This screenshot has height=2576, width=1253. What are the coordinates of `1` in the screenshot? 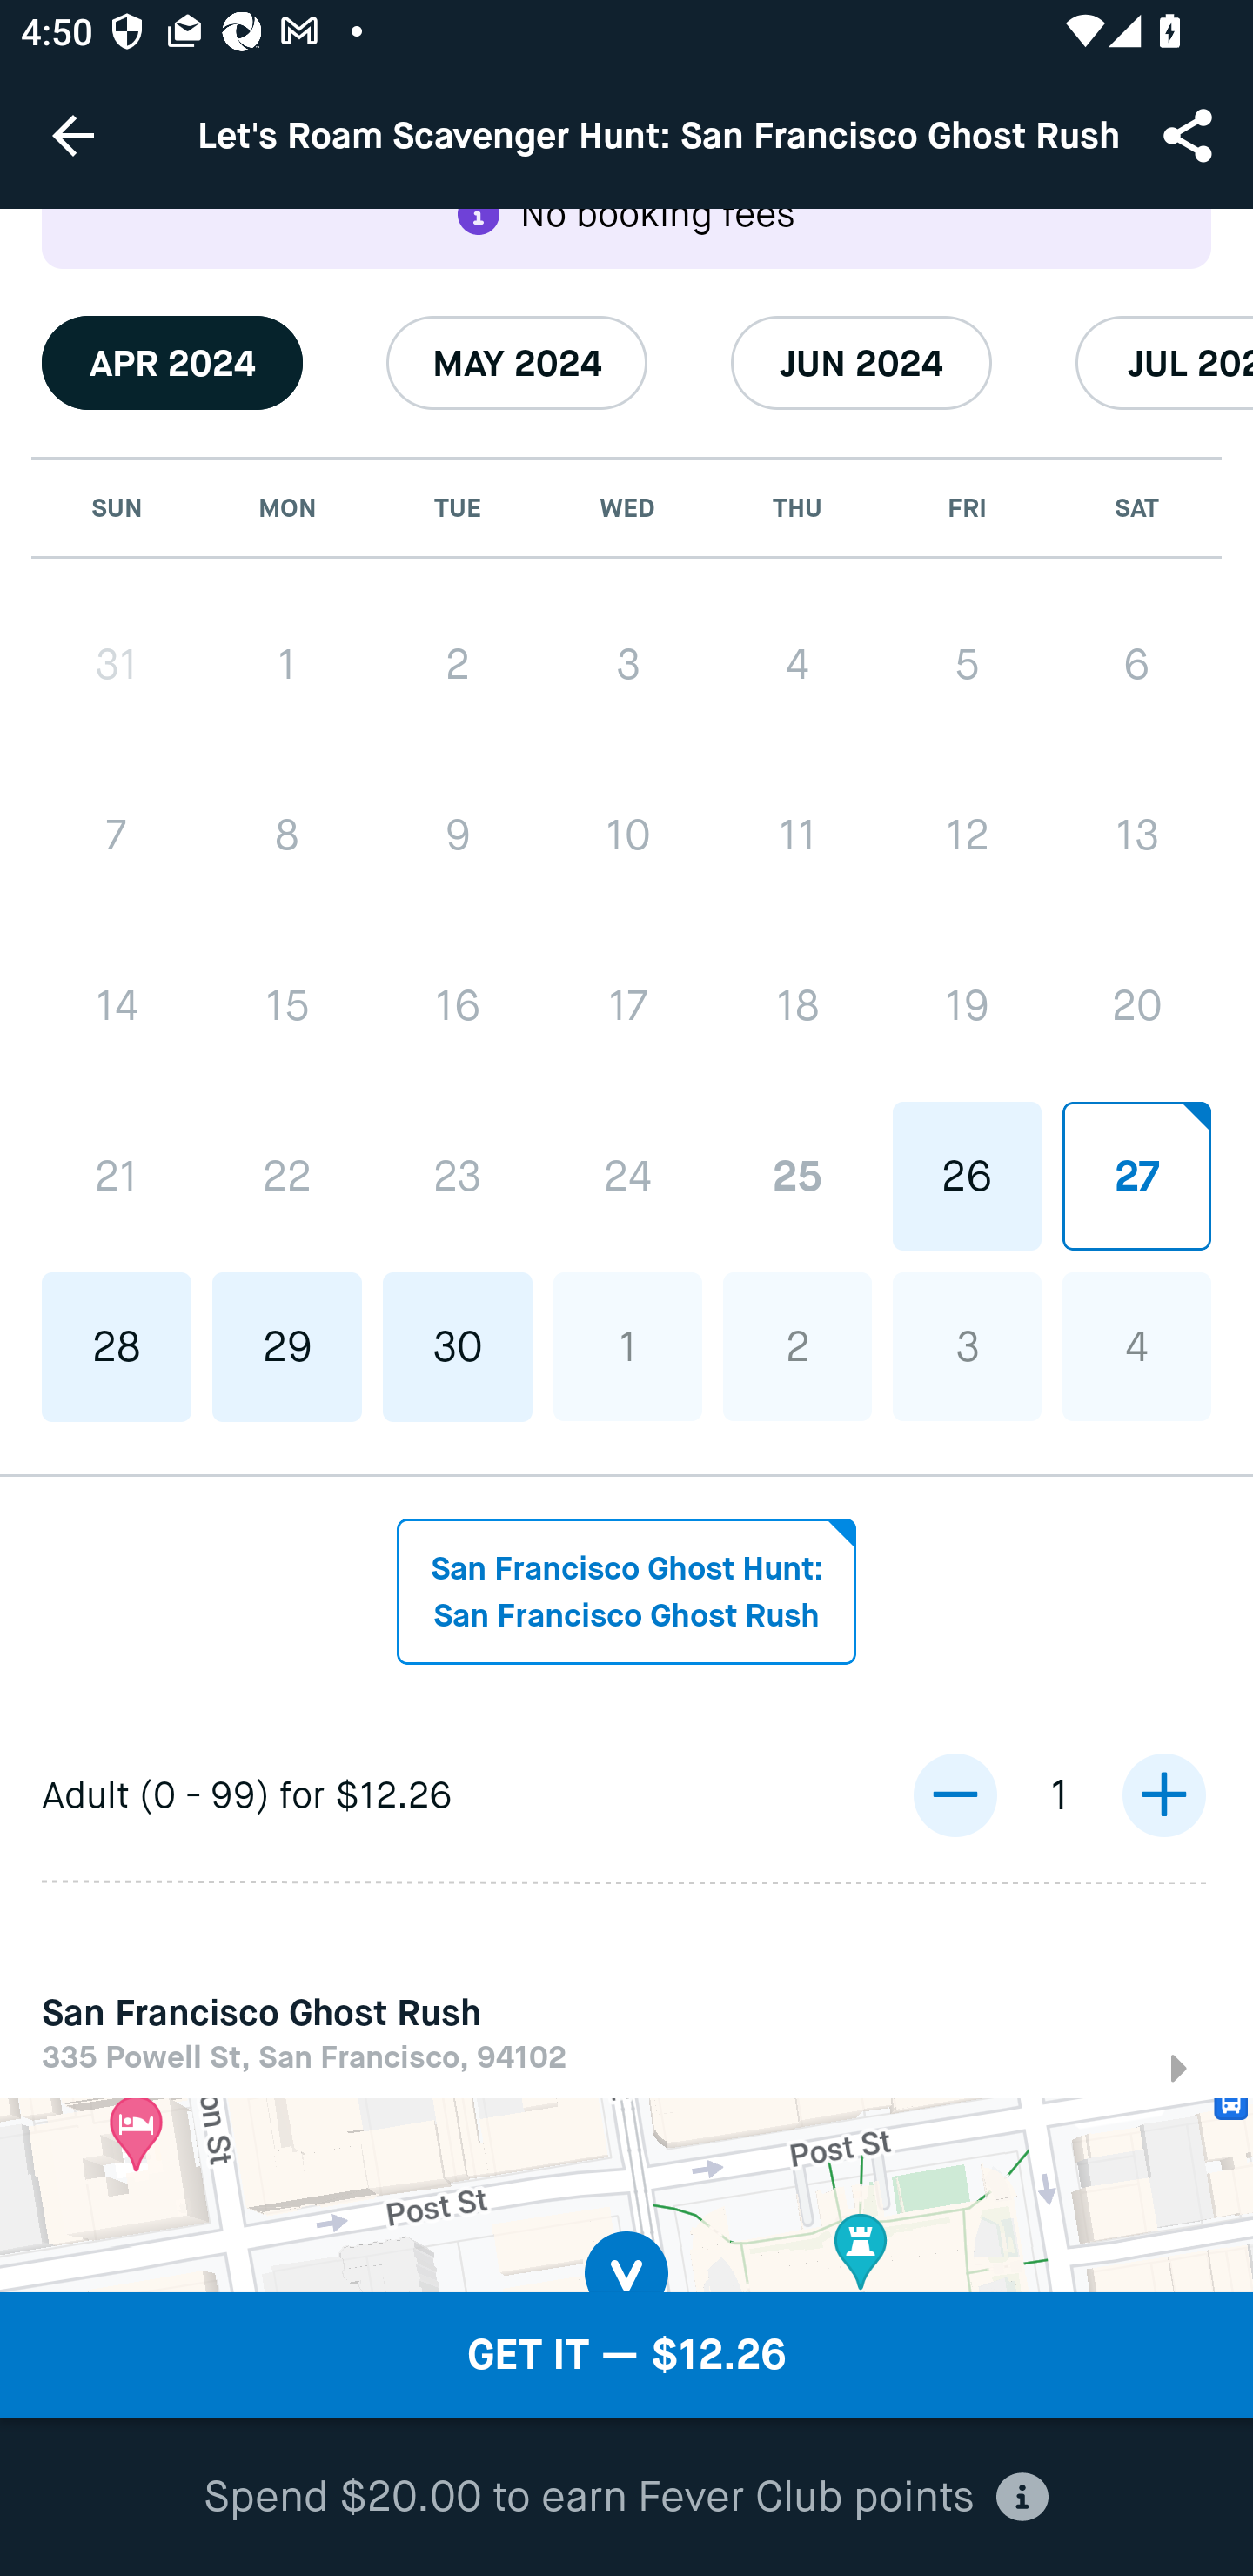 It's located at (287, 664).